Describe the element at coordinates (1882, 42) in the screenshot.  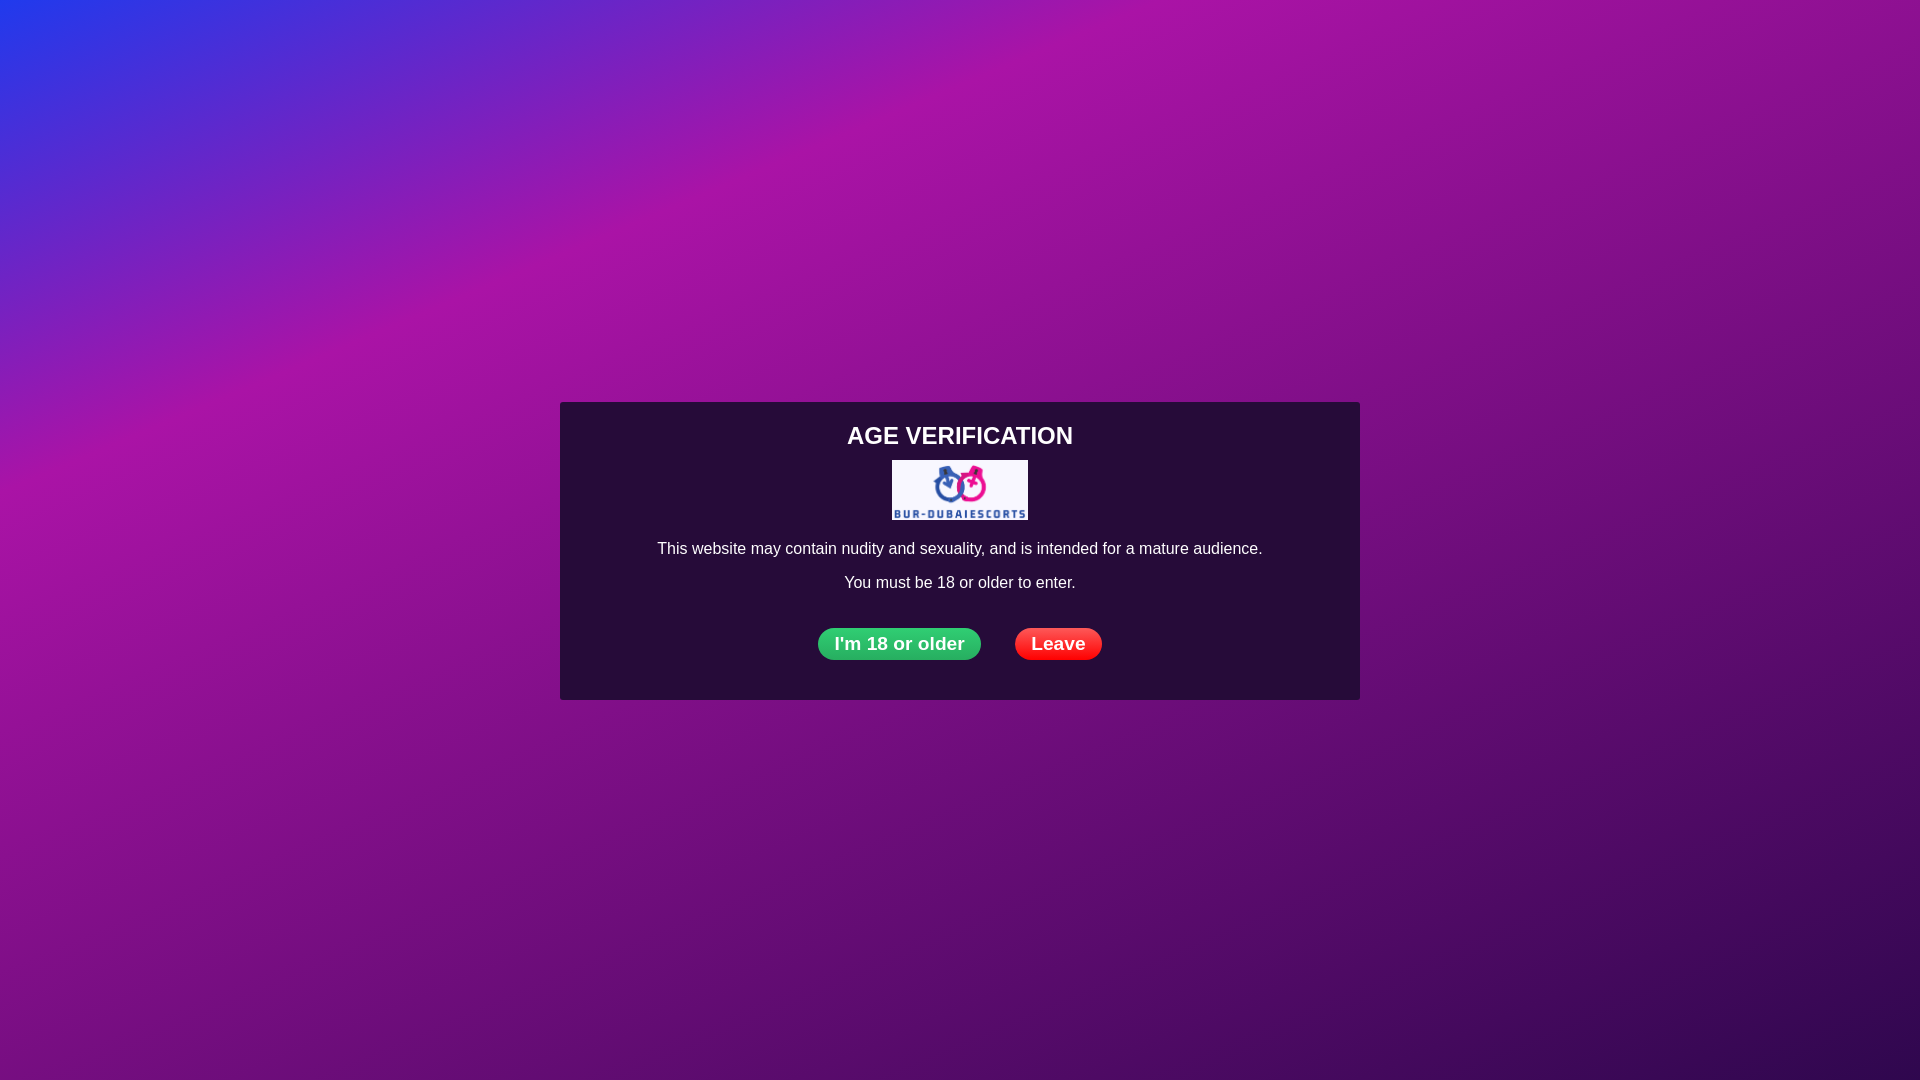
I see `Contact Us` at that location.